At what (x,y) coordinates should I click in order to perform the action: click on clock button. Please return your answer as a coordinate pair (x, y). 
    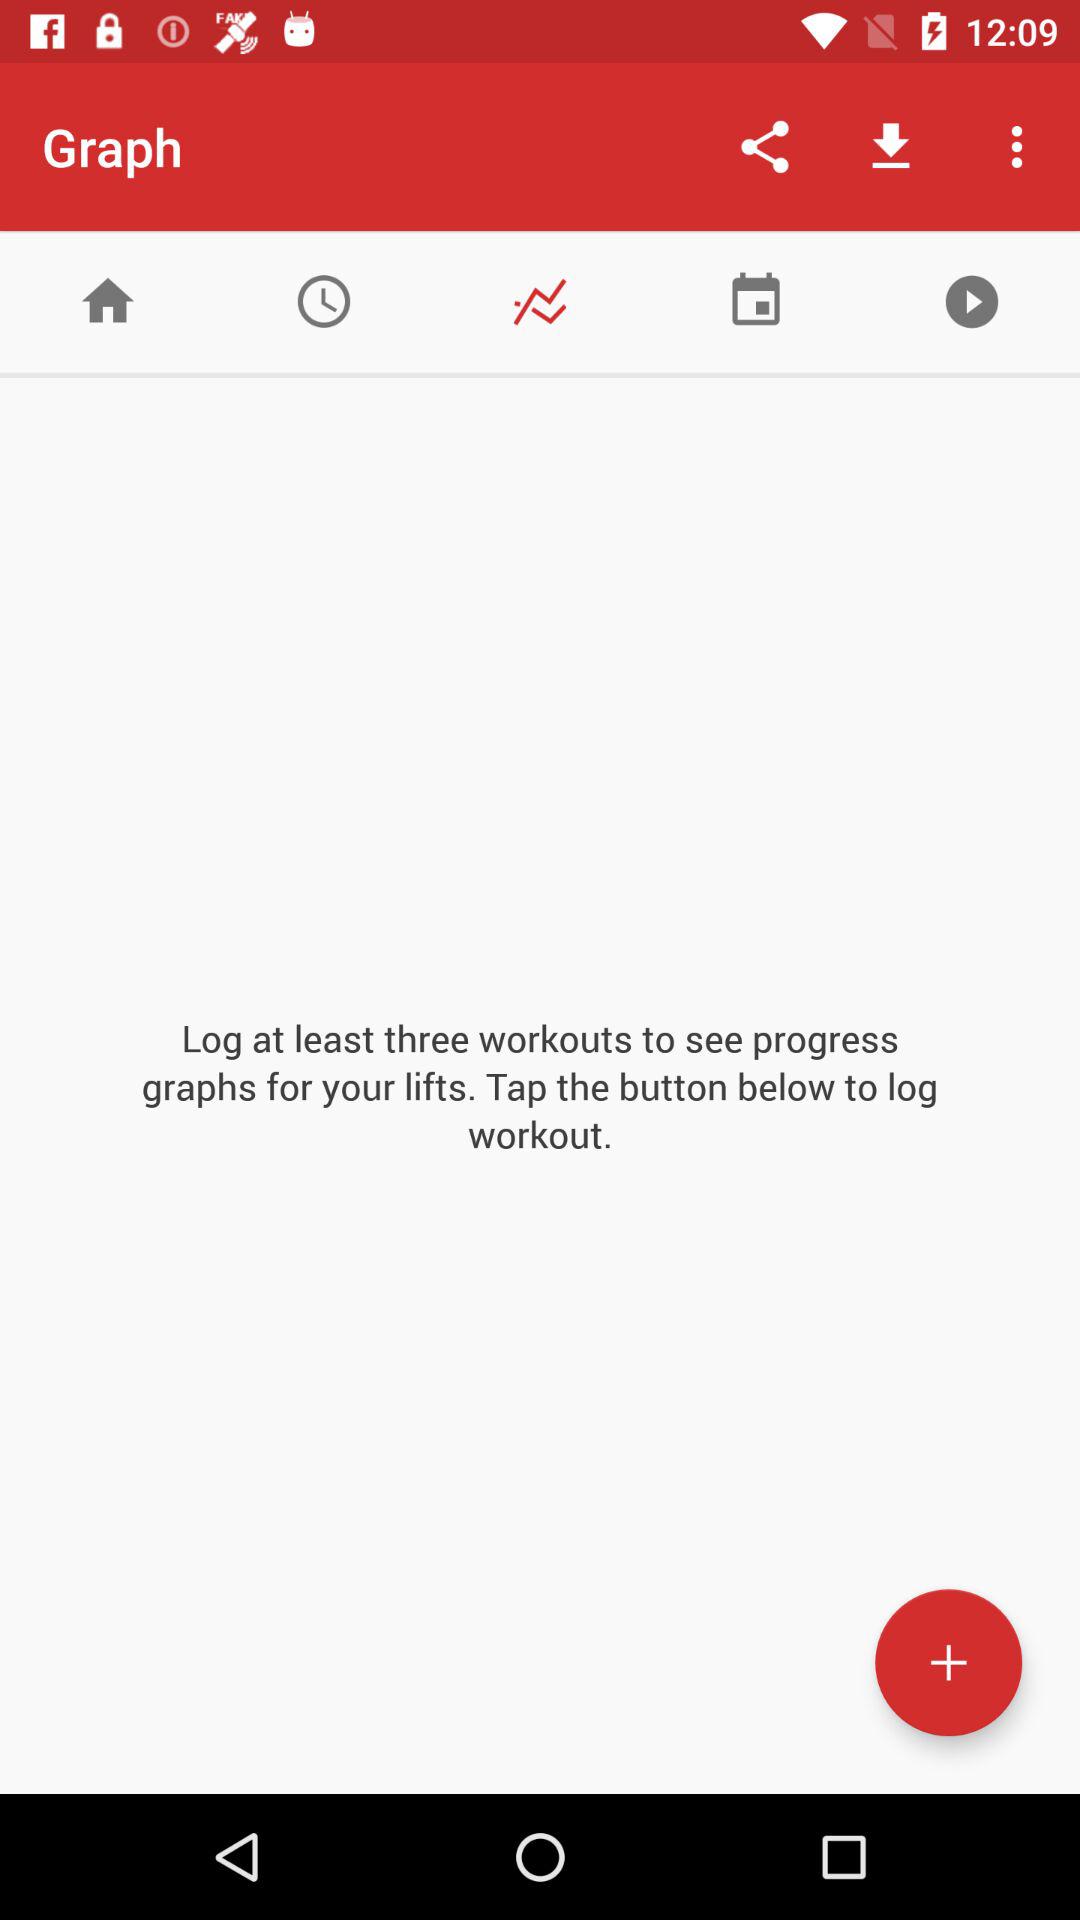
    Looking at the image, I should click on (324, 302).